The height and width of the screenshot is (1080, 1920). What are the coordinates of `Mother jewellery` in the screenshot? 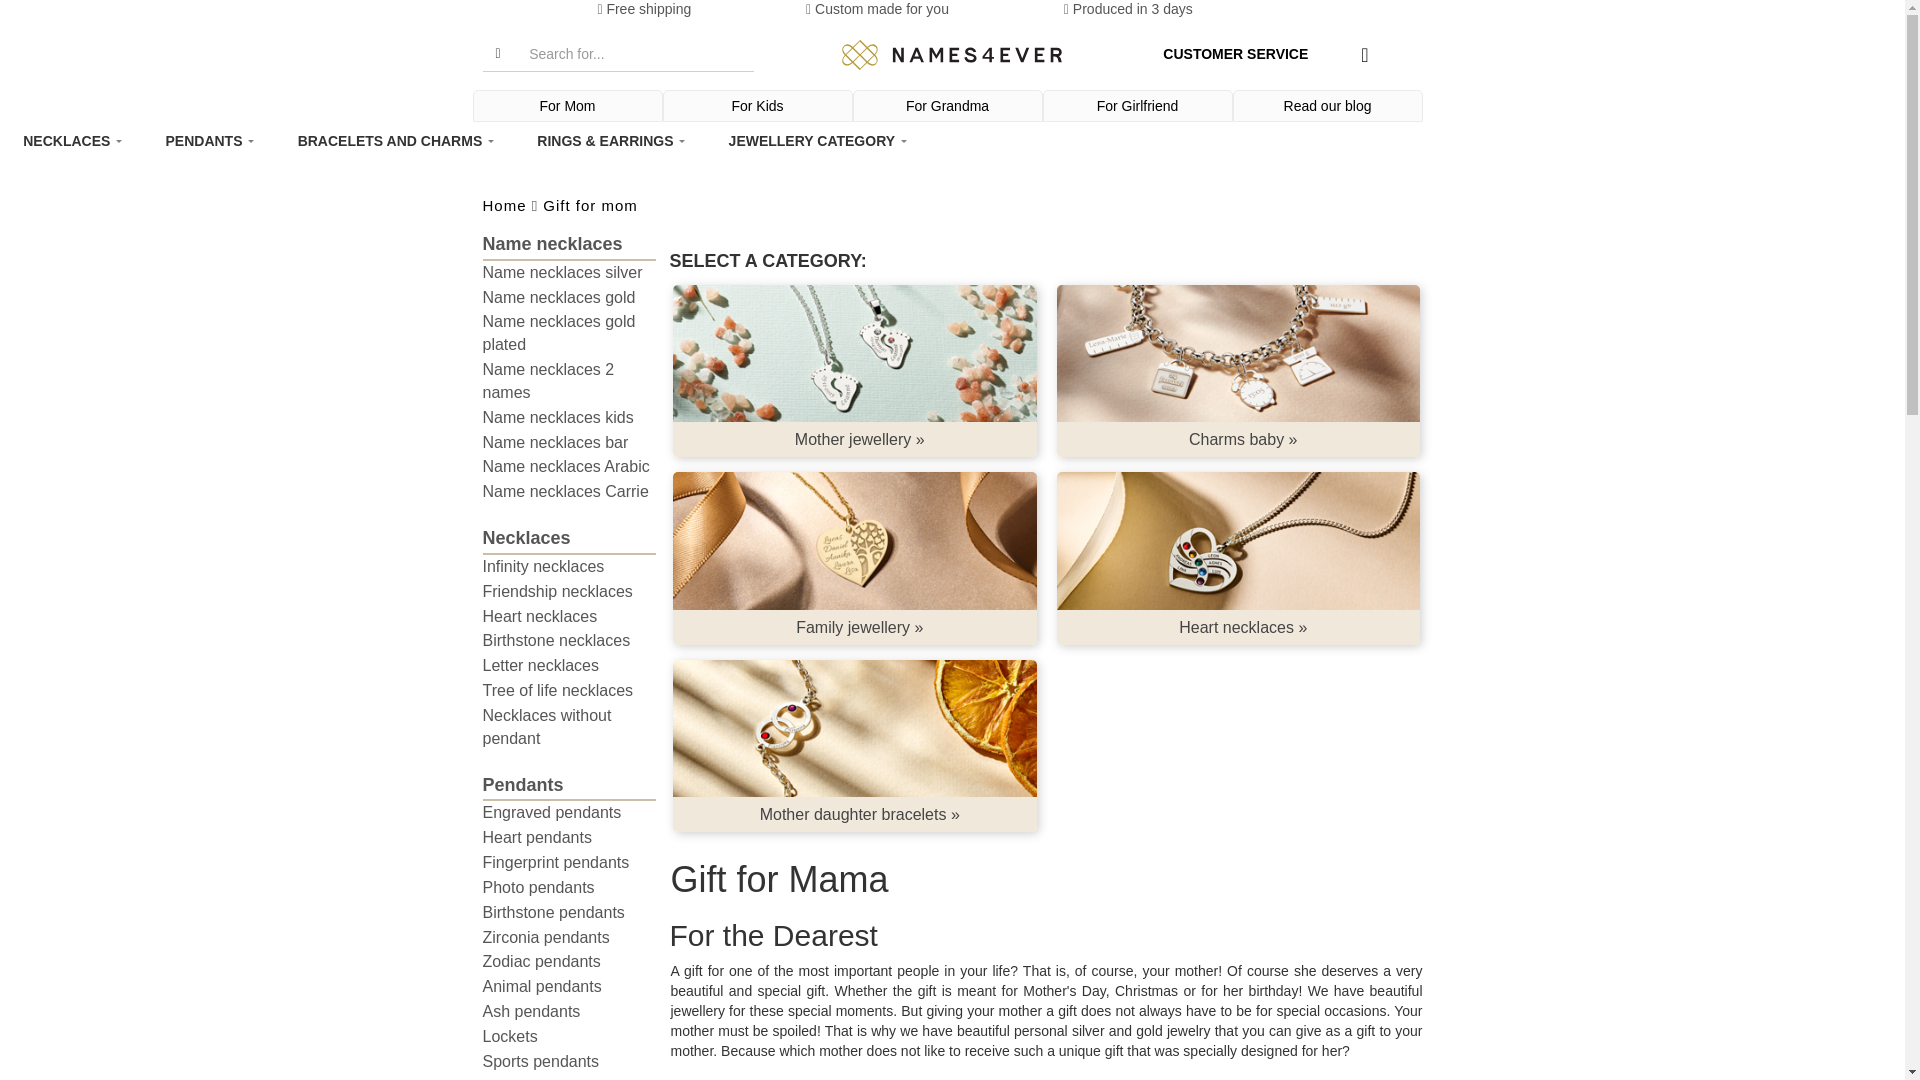 It's located at (854, 354).